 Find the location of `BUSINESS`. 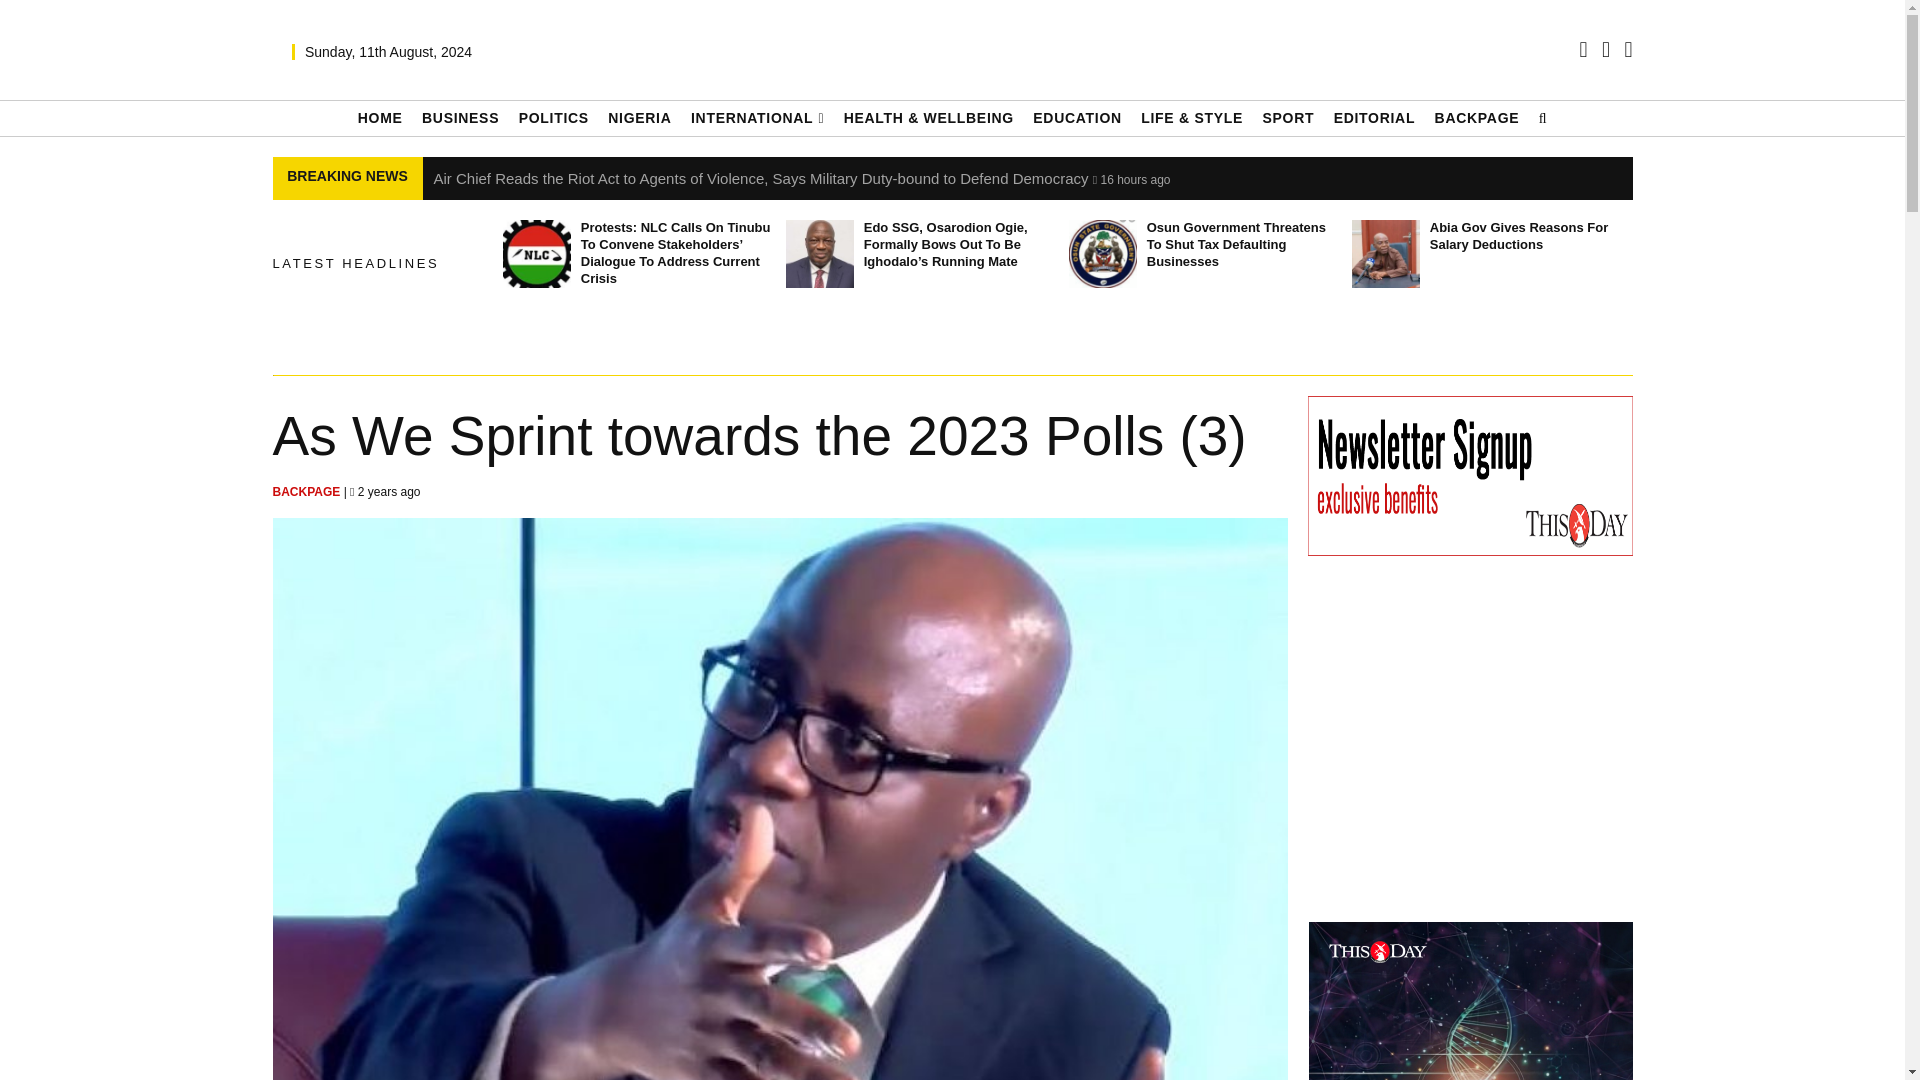

BUSINESS is located at coordinates (460, 118).